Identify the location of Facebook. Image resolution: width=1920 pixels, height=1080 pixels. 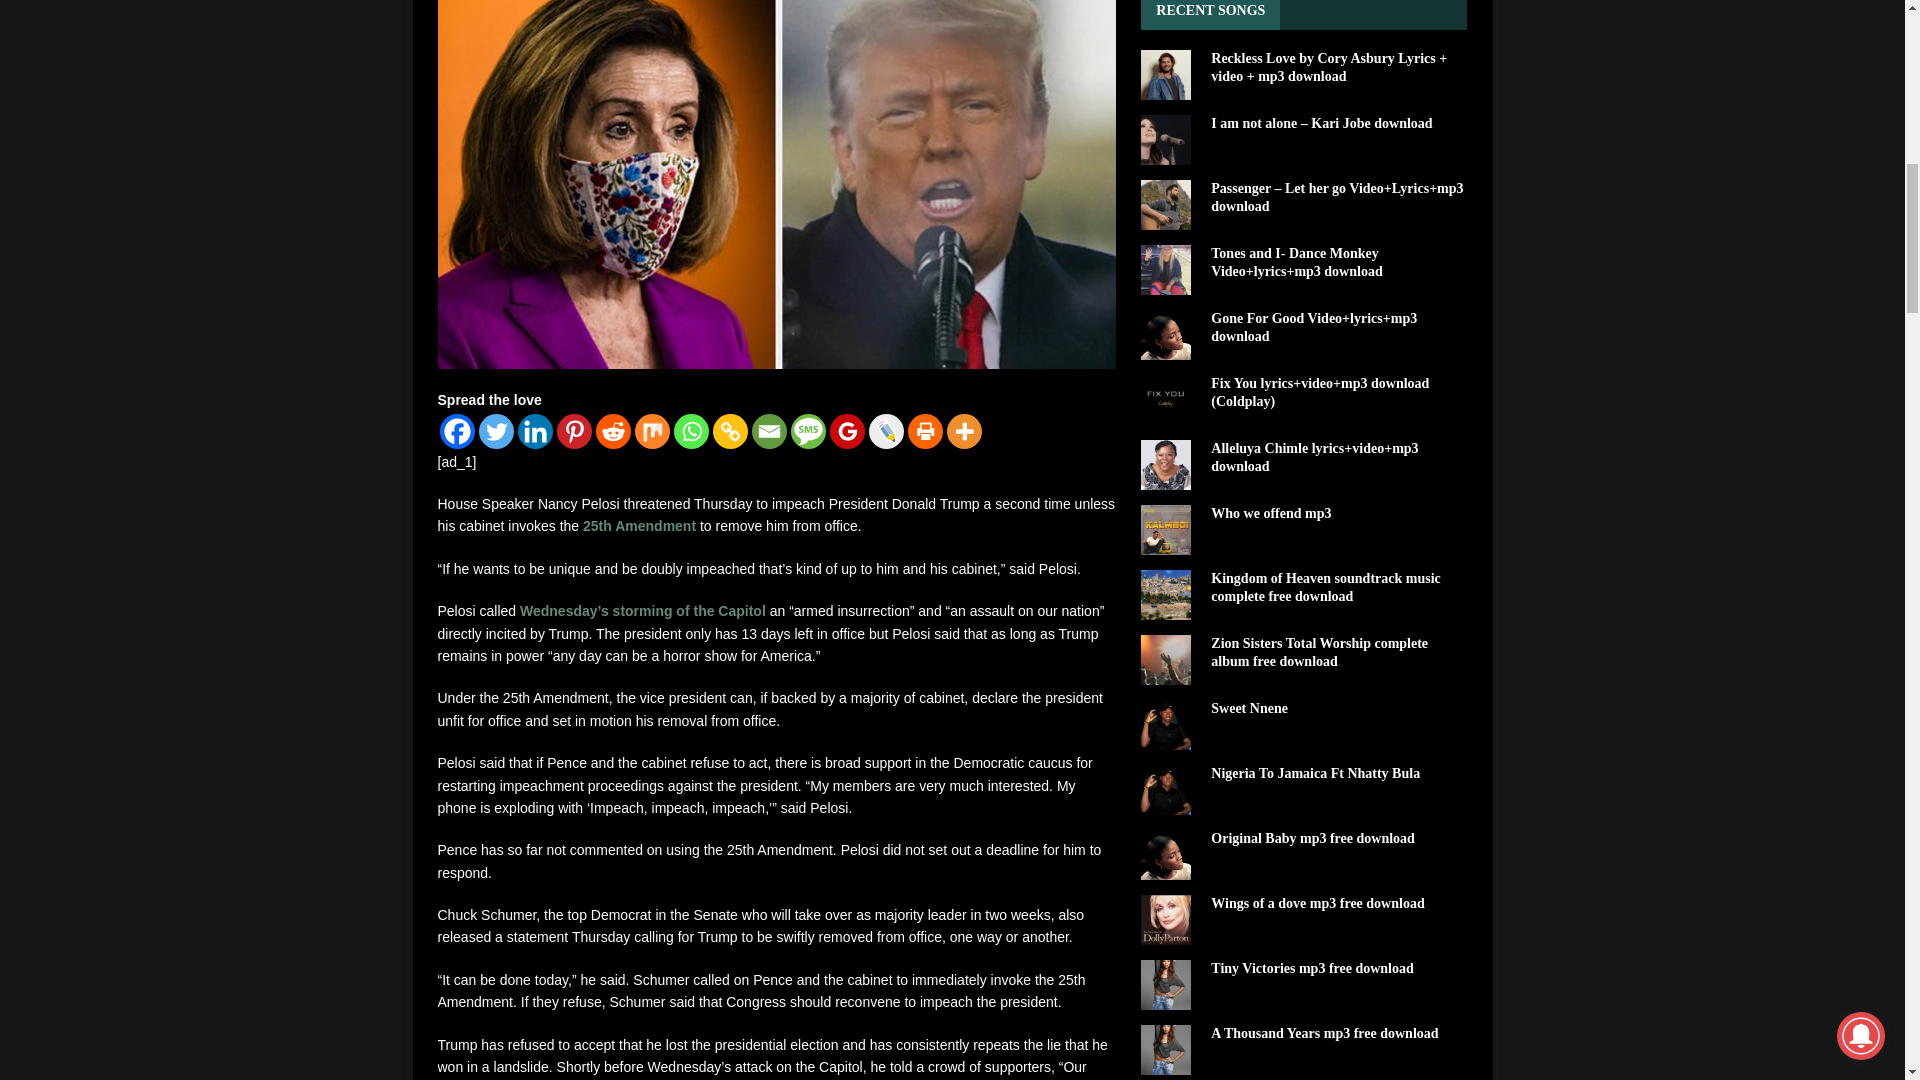
(456, 431).